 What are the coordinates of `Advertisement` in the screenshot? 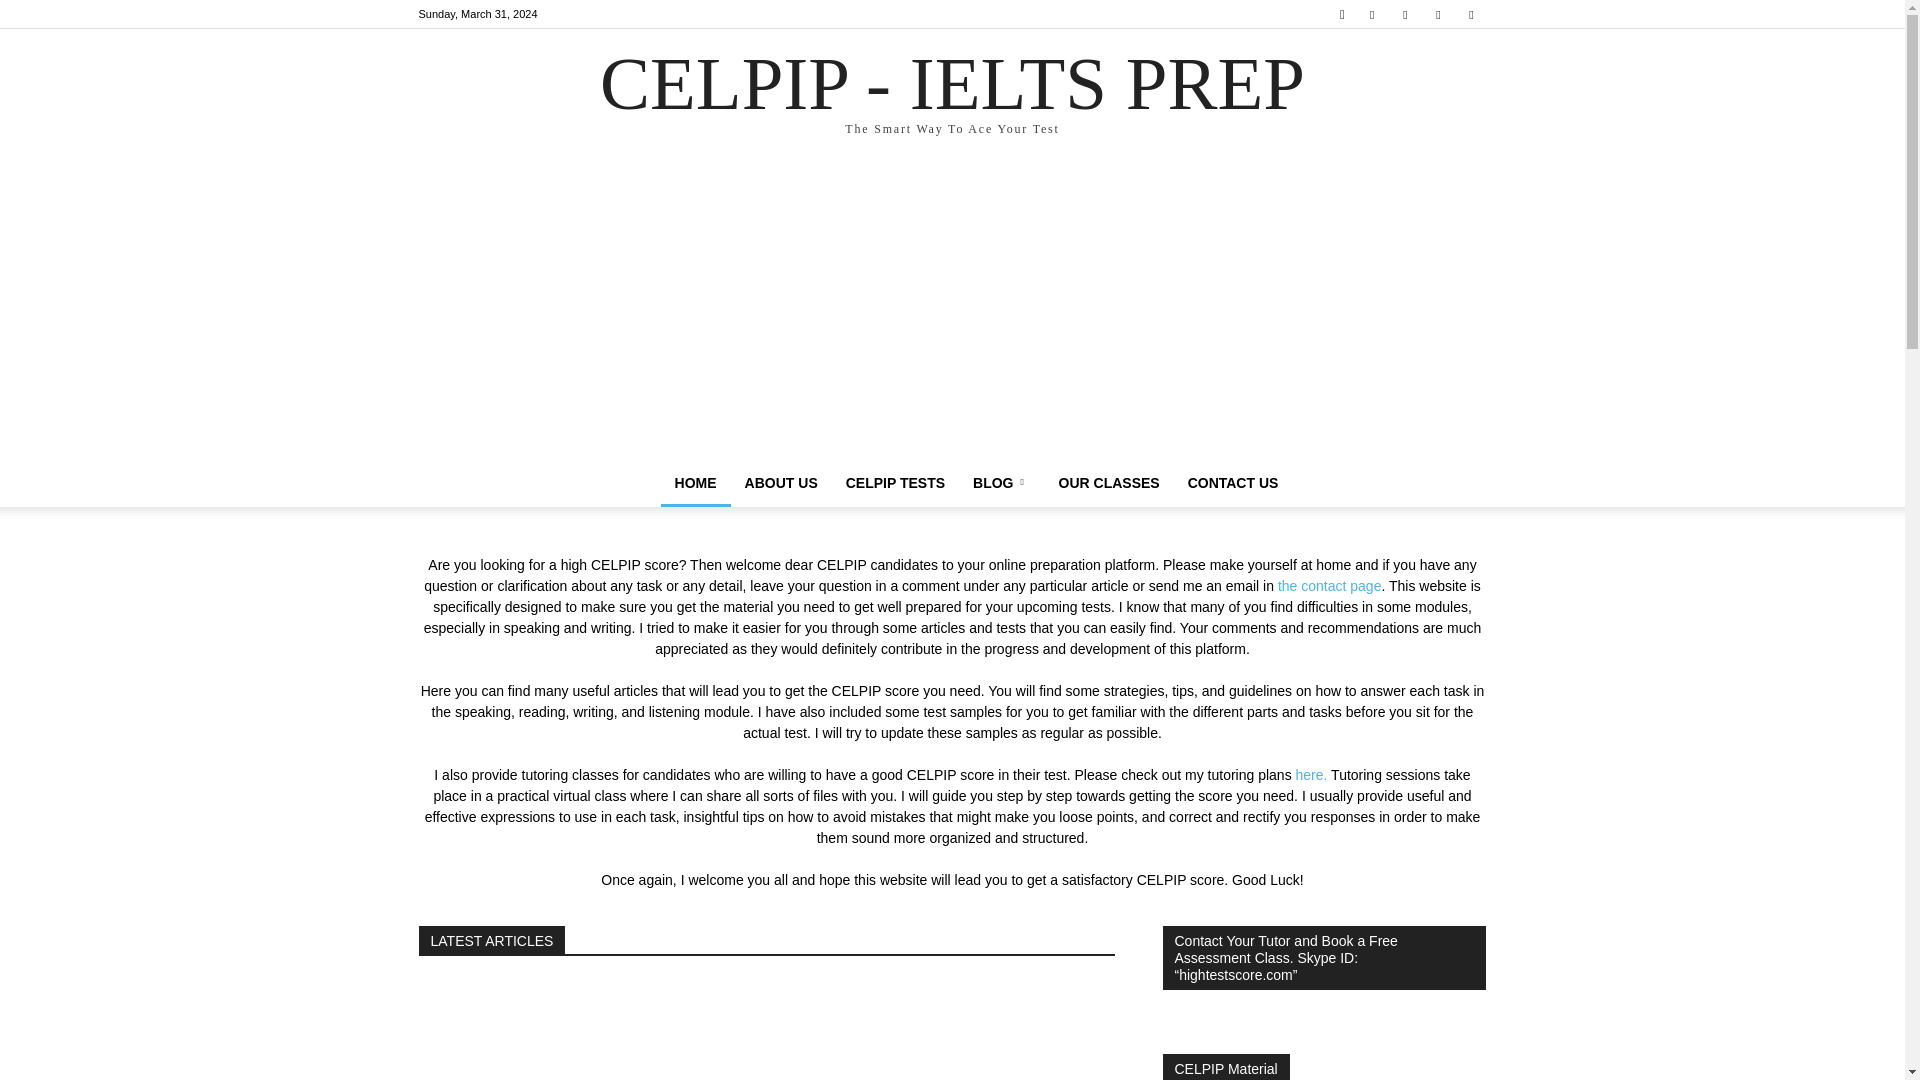 It's located at (1312, 774).